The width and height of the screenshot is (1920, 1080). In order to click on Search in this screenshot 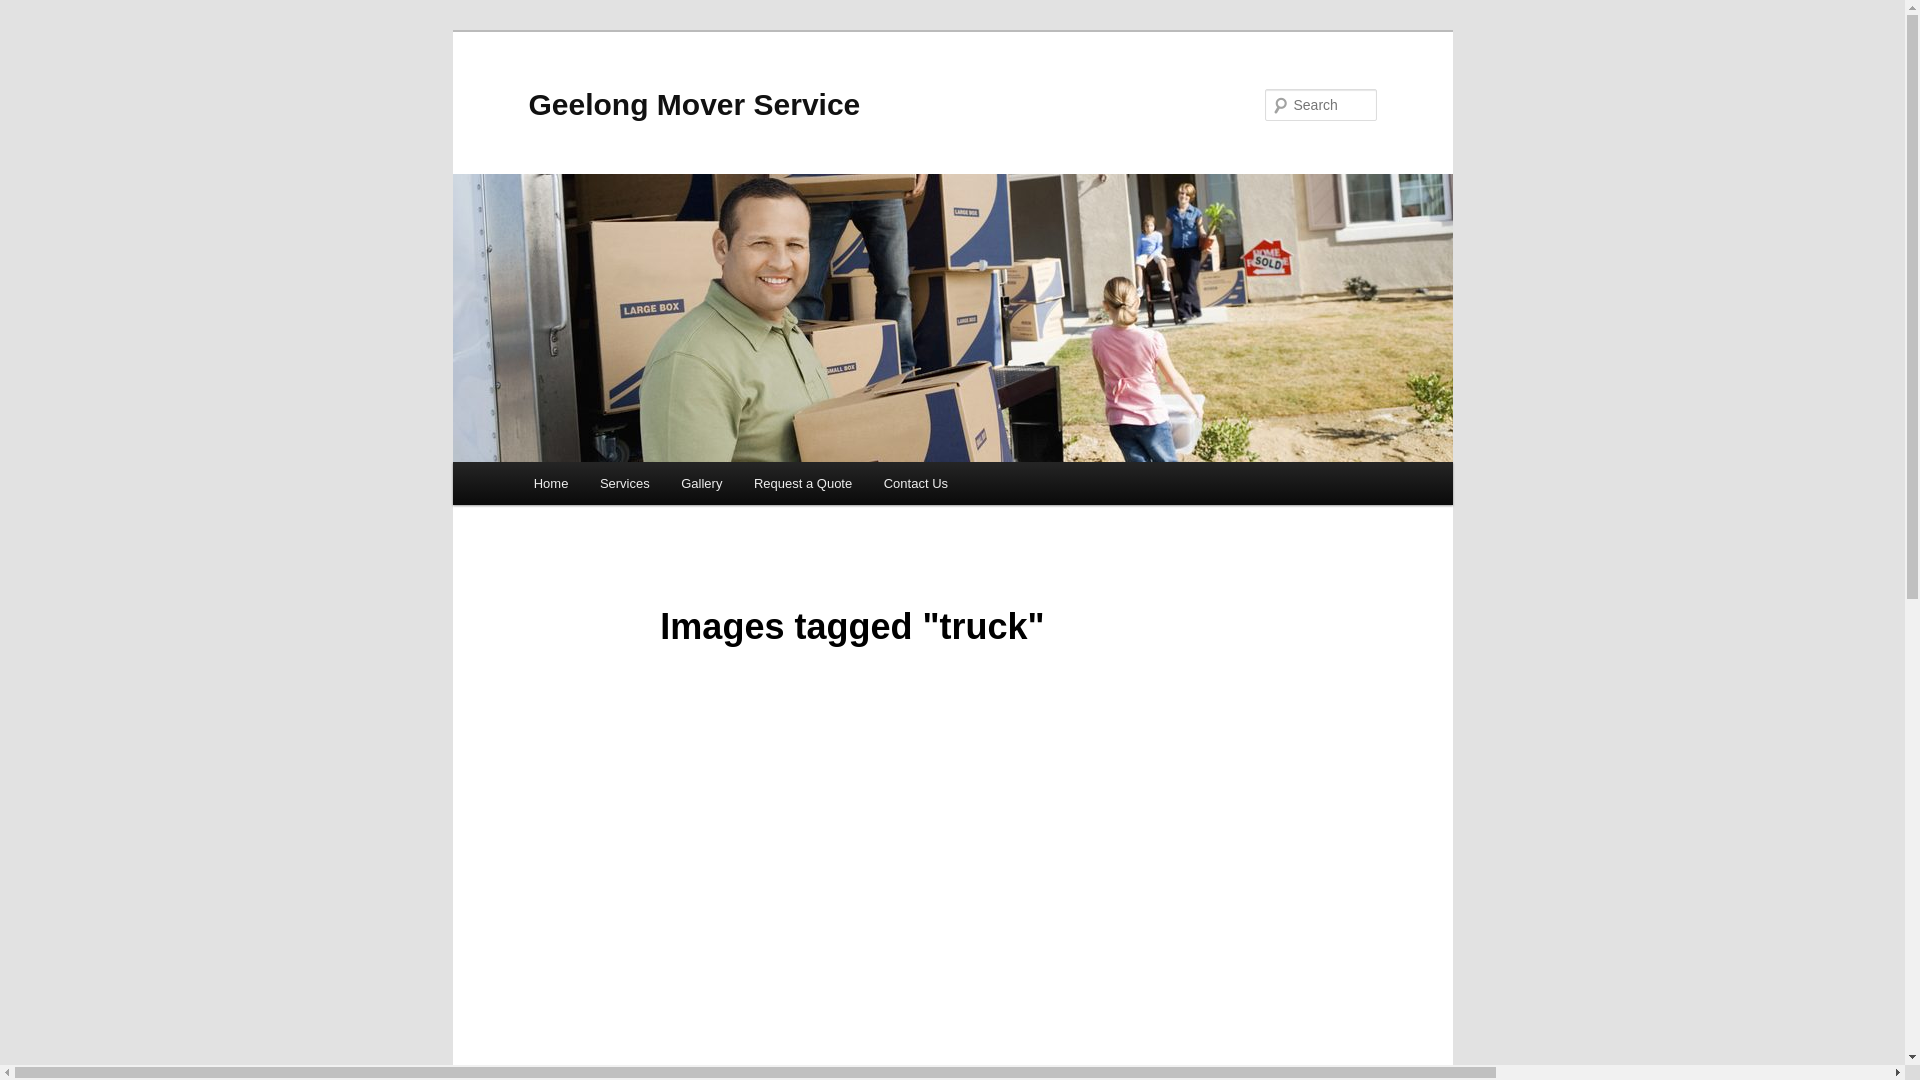, I will do `click(32, 12)`.